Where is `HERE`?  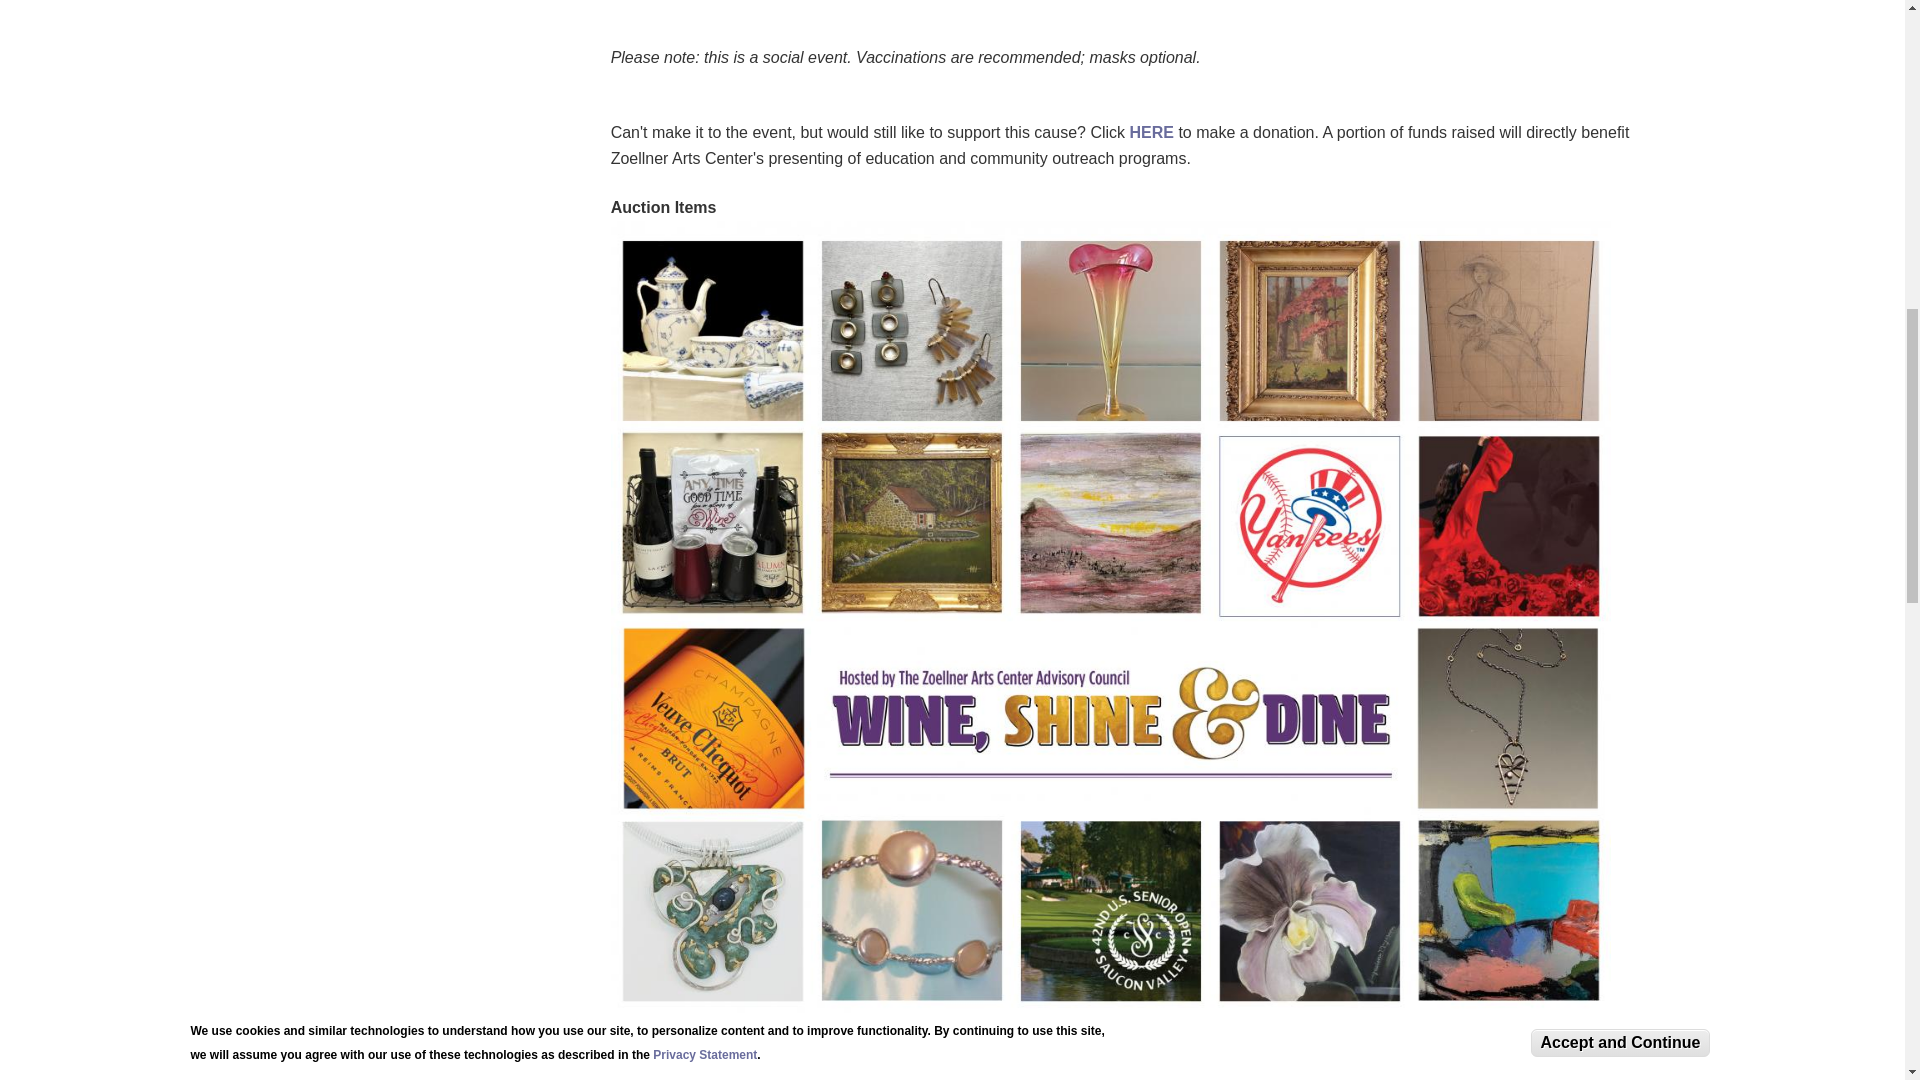
HERE is located at coordinates (1152, 132).